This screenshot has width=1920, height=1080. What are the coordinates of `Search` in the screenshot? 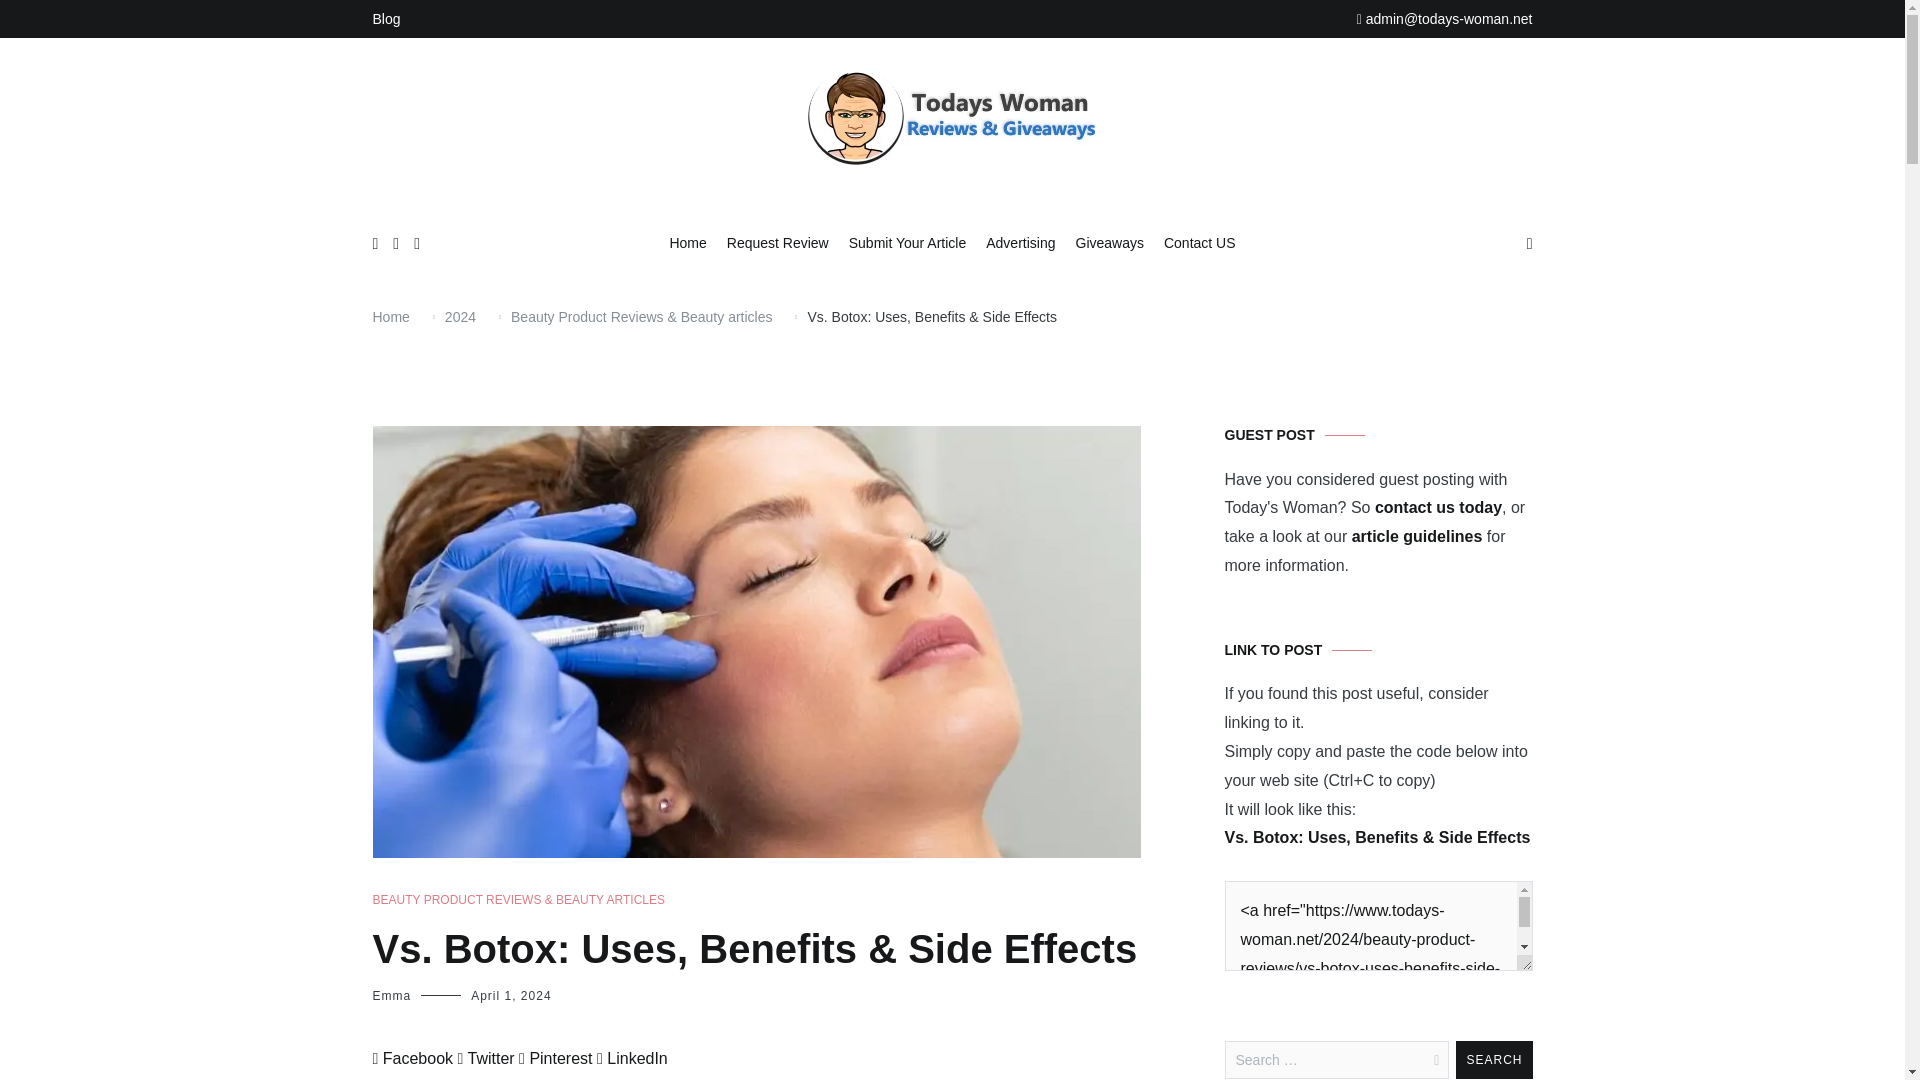 It's located at (1494, 1060).